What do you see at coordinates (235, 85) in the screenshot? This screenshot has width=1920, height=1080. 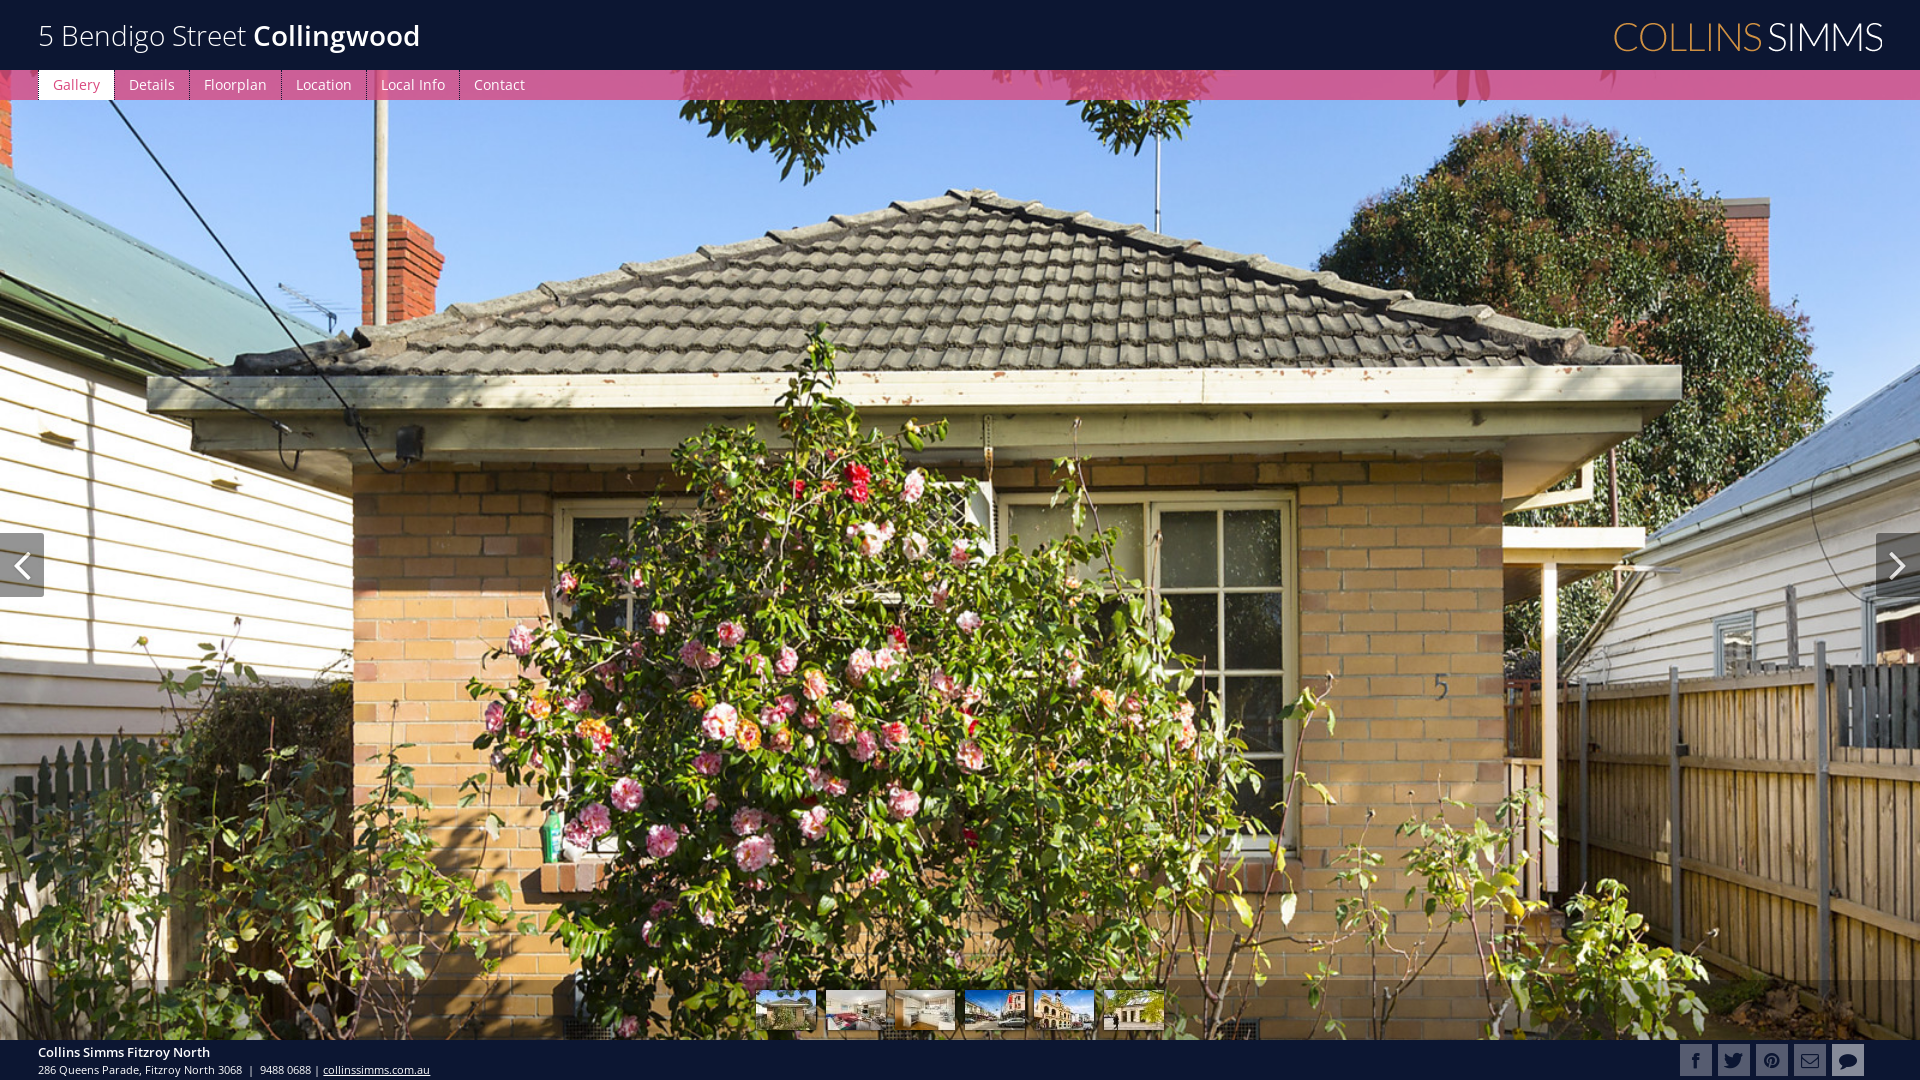 I see `Floorplan` at bounding box center [235, 85].